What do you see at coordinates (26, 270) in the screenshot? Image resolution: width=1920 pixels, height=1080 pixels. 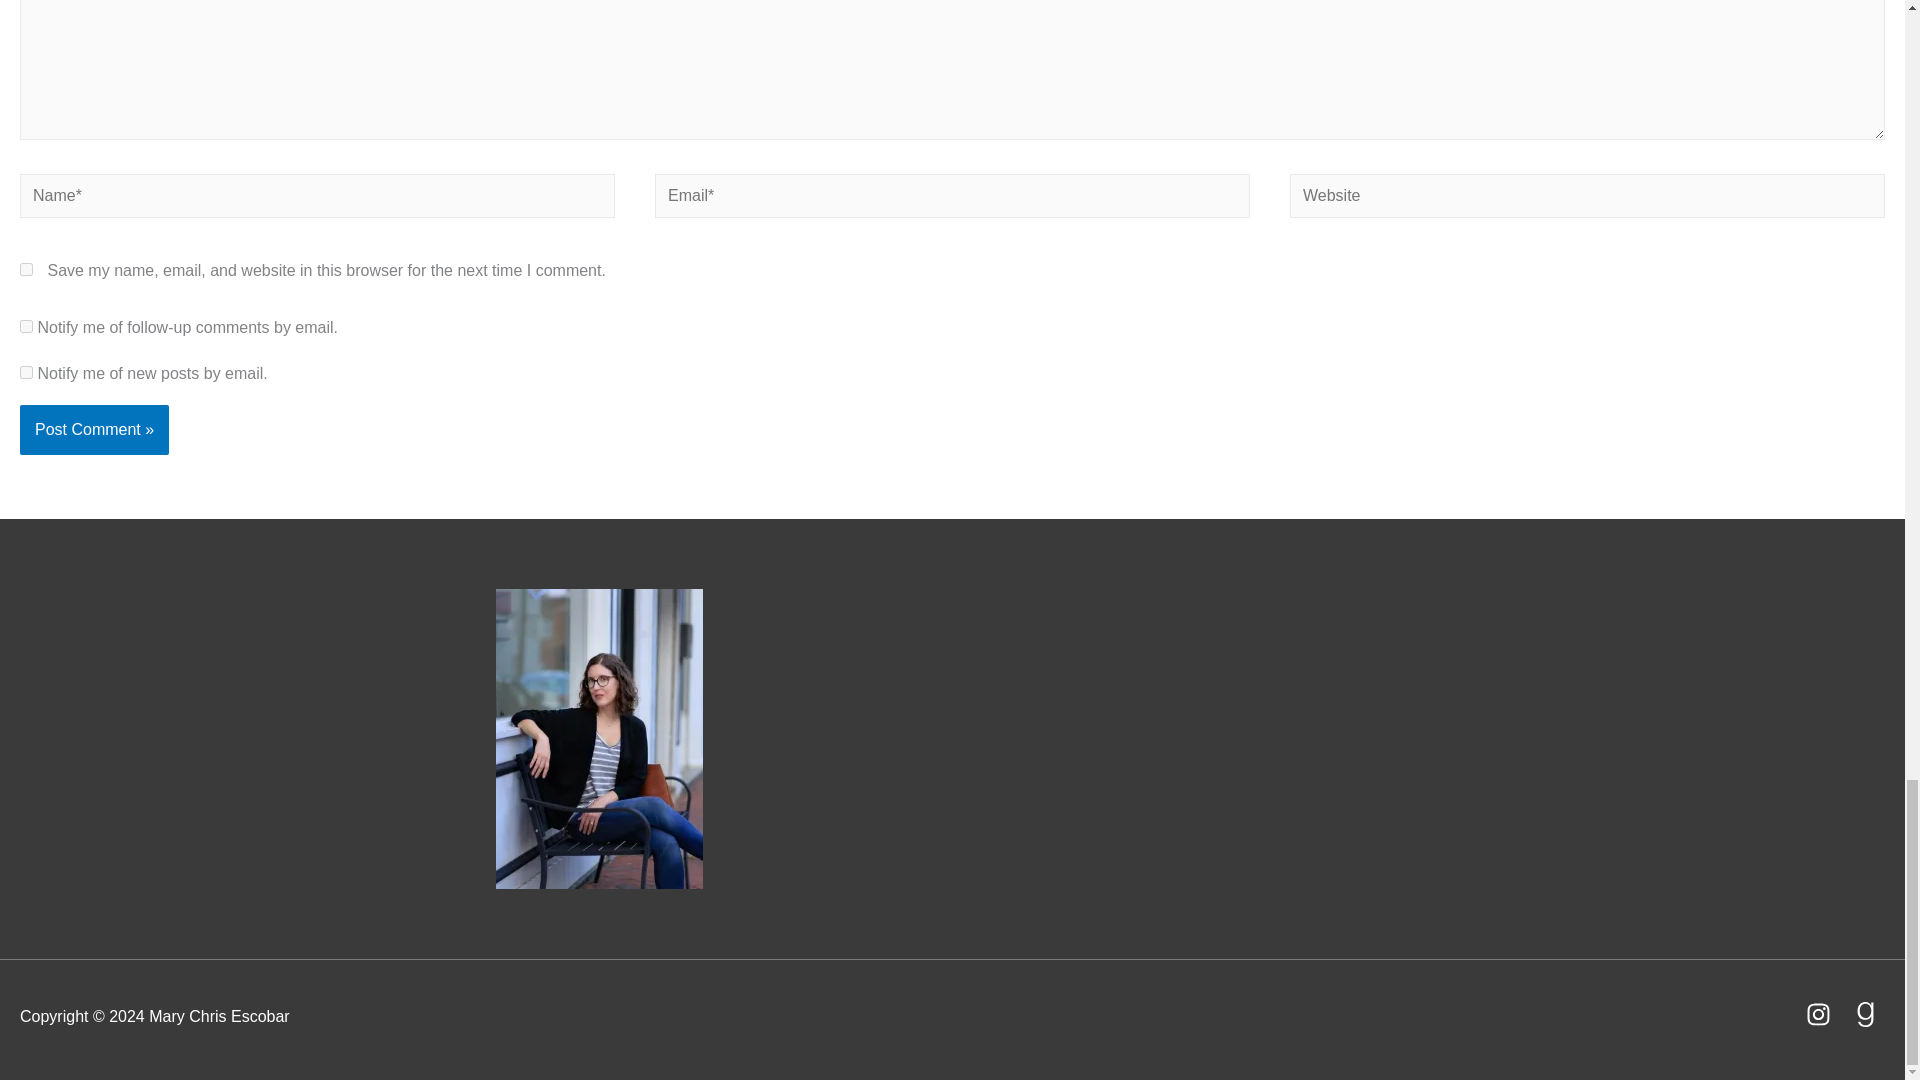 I see `yes` at bounding box center [26, 270].